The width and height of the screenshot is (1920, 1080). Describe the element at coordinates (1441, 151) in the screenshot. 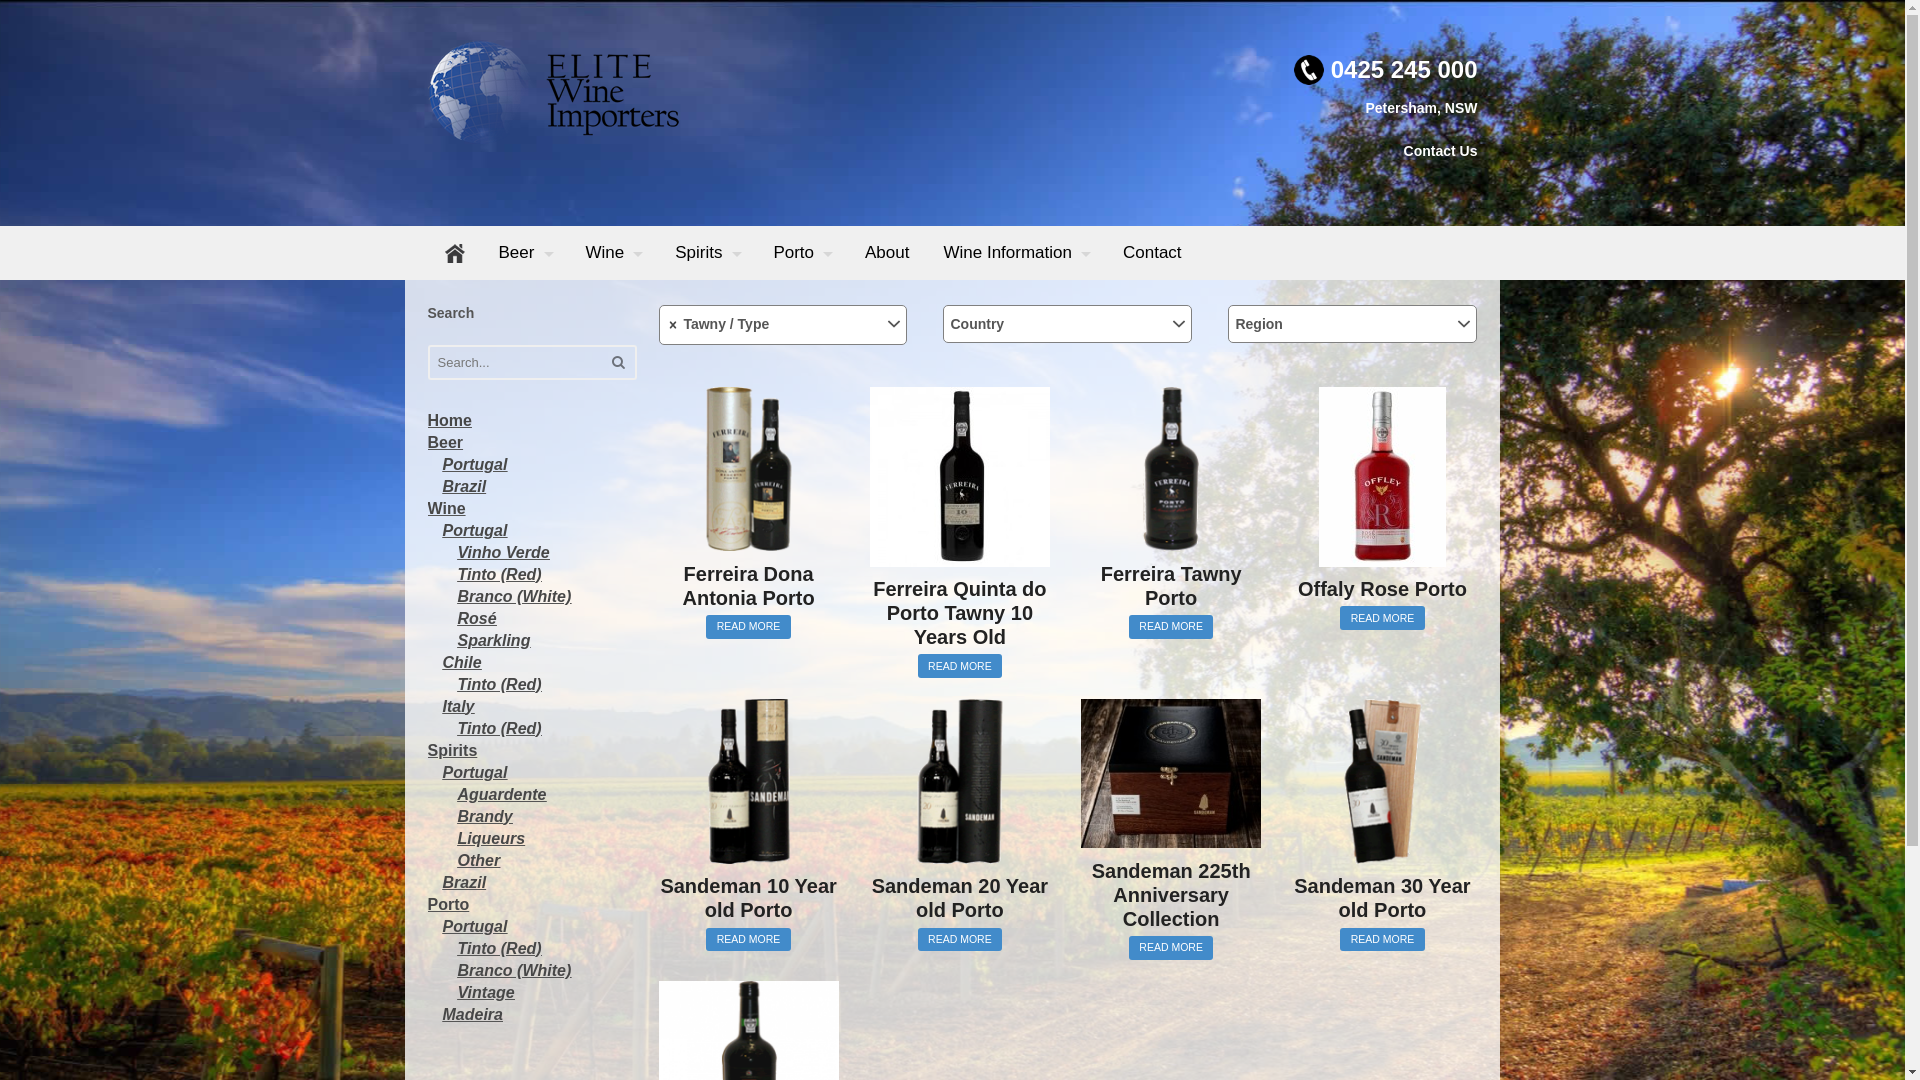

I see `Contact Us` at that location.